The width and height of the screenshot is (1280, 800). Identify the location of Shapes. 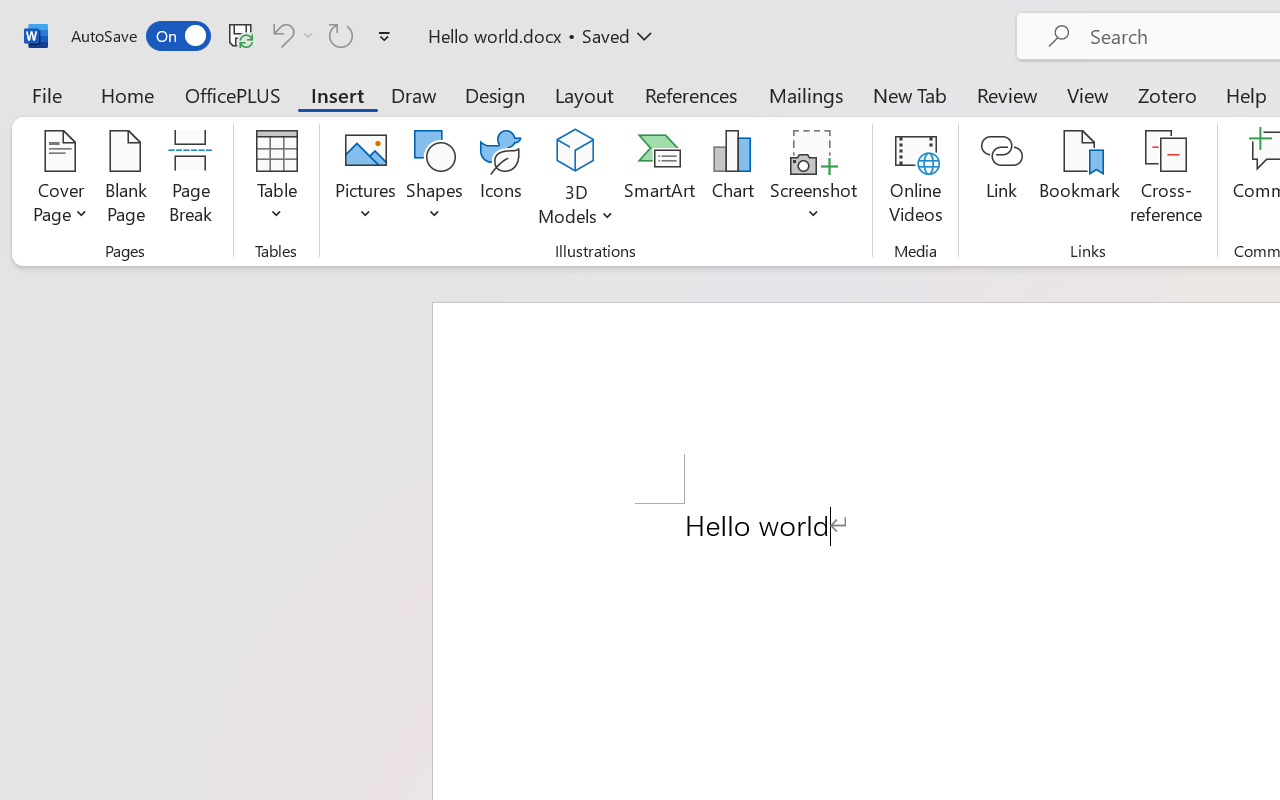
(435, 180).